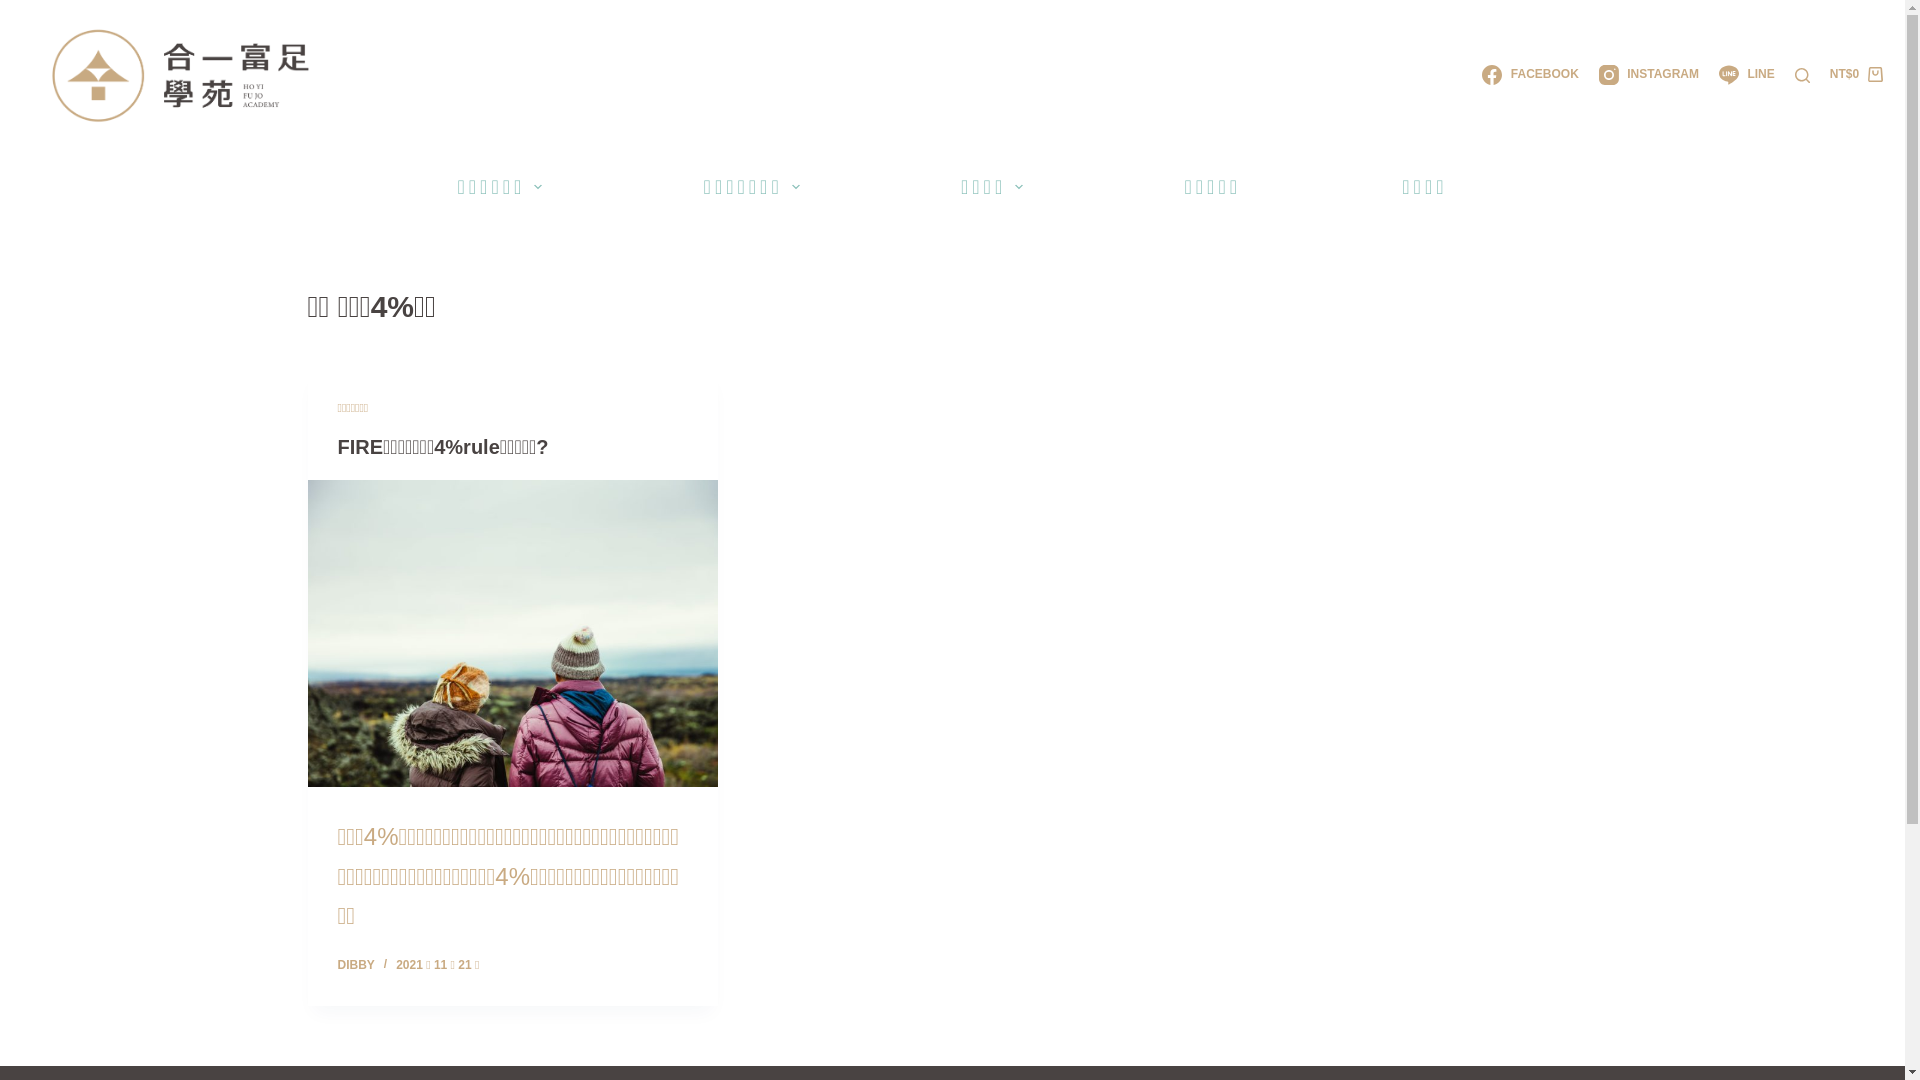 The width and height of the screenshot is (1920, 1080). Describe the element at coordinates (1747, 75) in the screenshot. I see `LINE` at that location.